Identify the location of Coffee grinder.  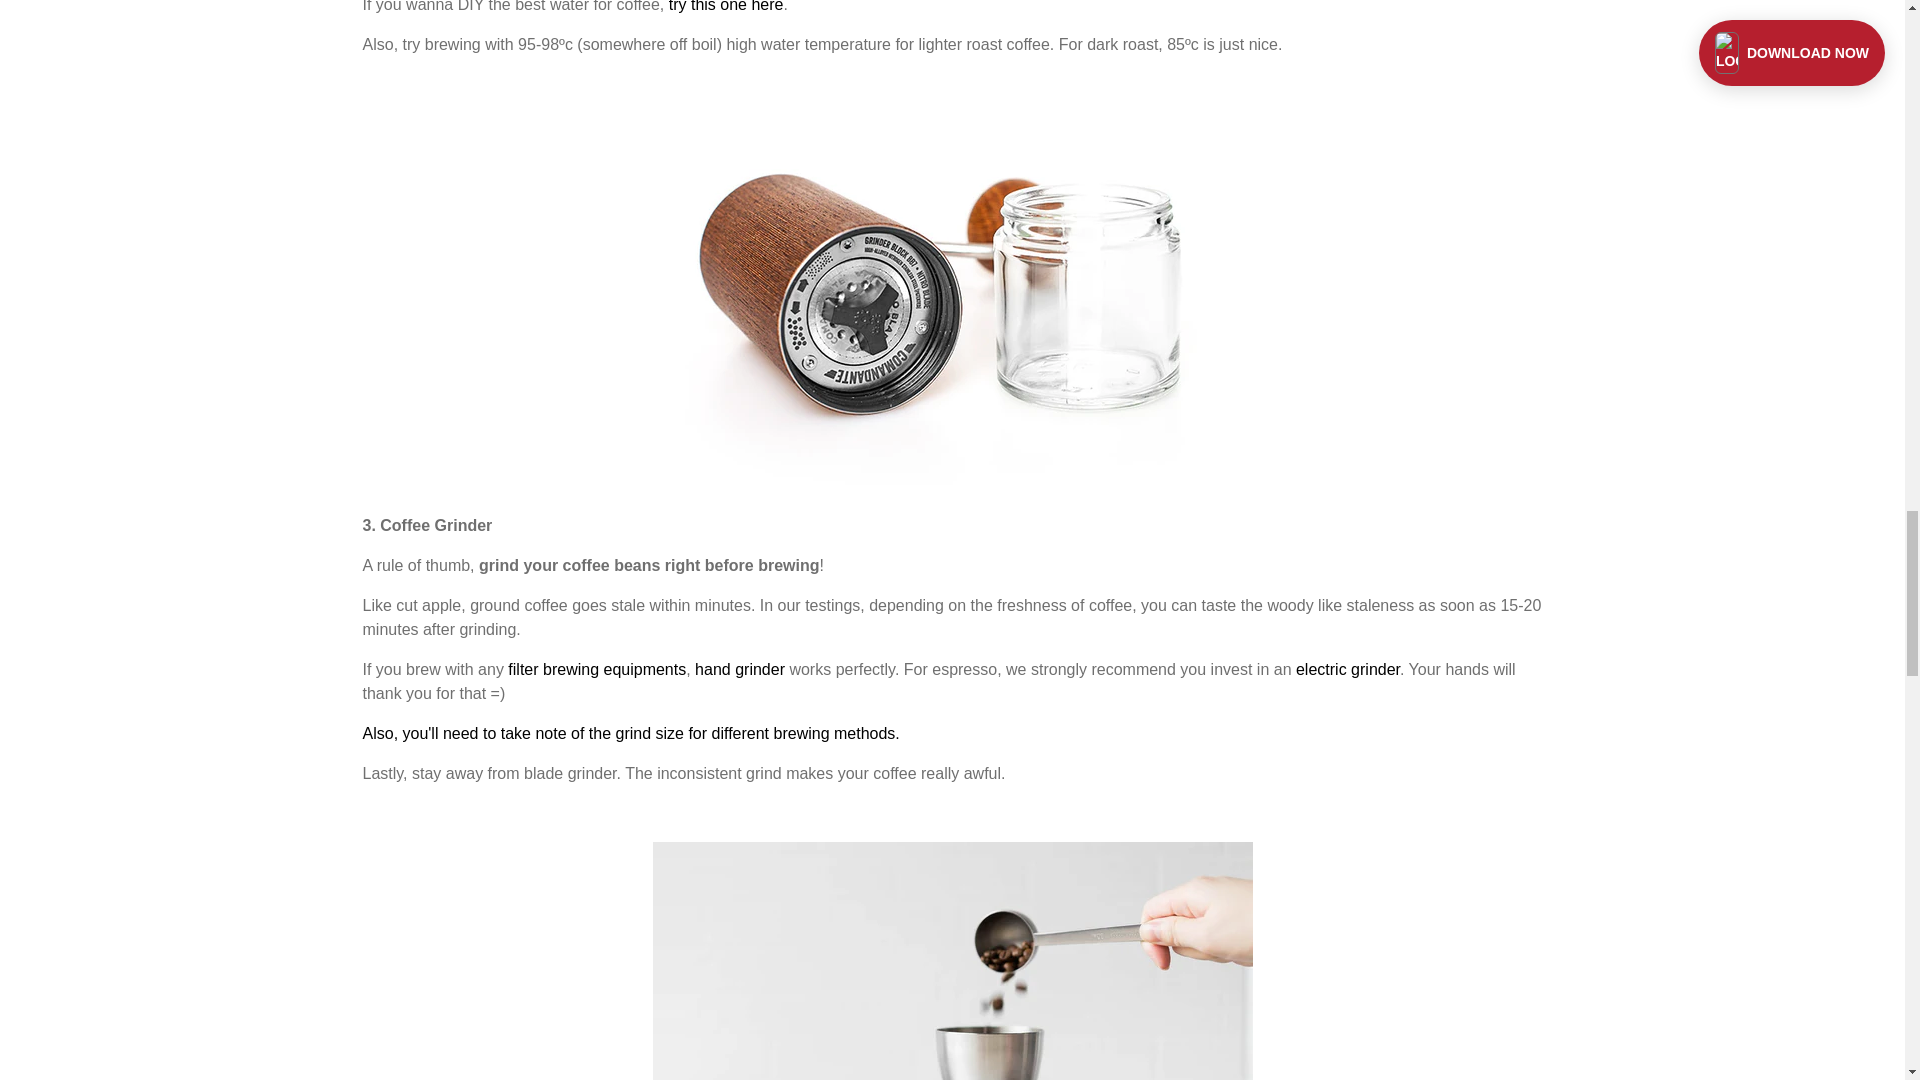
(952, 485).